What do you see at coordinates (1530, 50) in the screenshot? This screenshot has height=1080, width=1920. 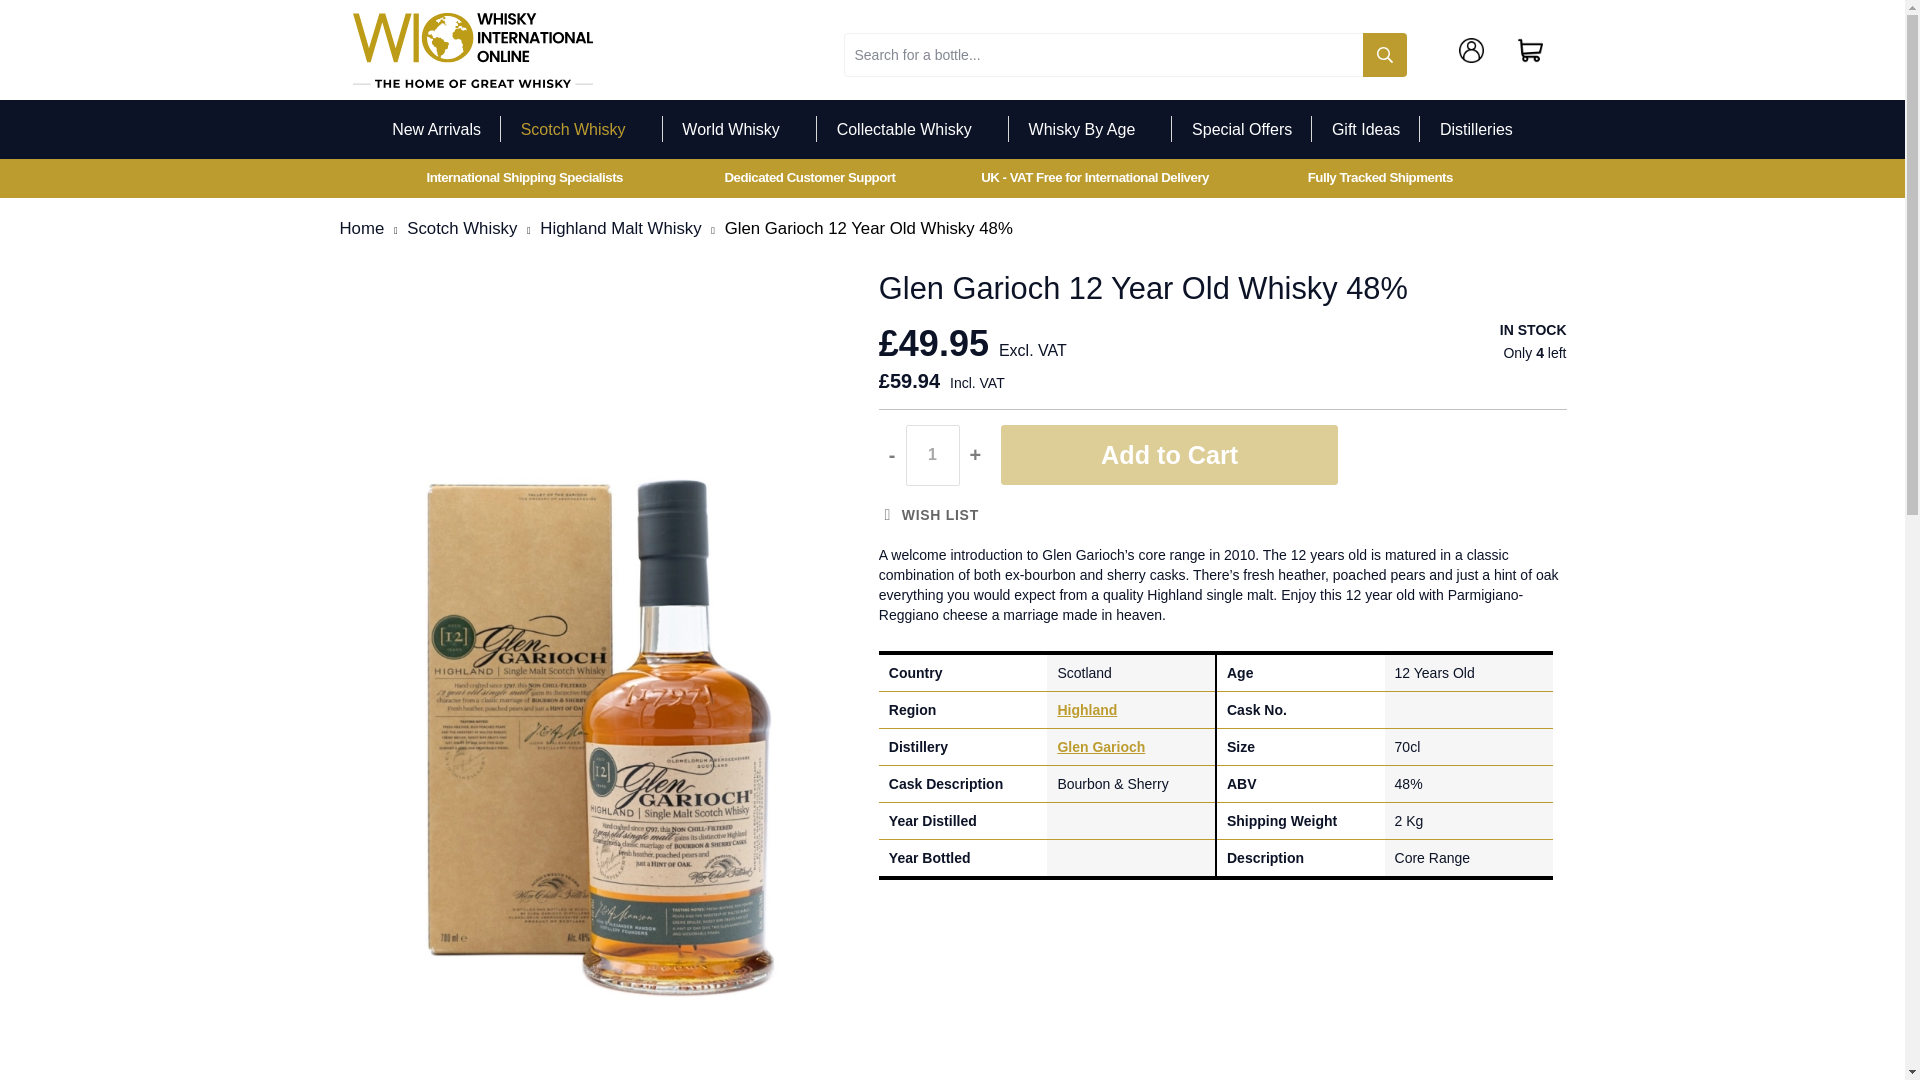 I see `My Cart` at bounding box center [1530, 50].